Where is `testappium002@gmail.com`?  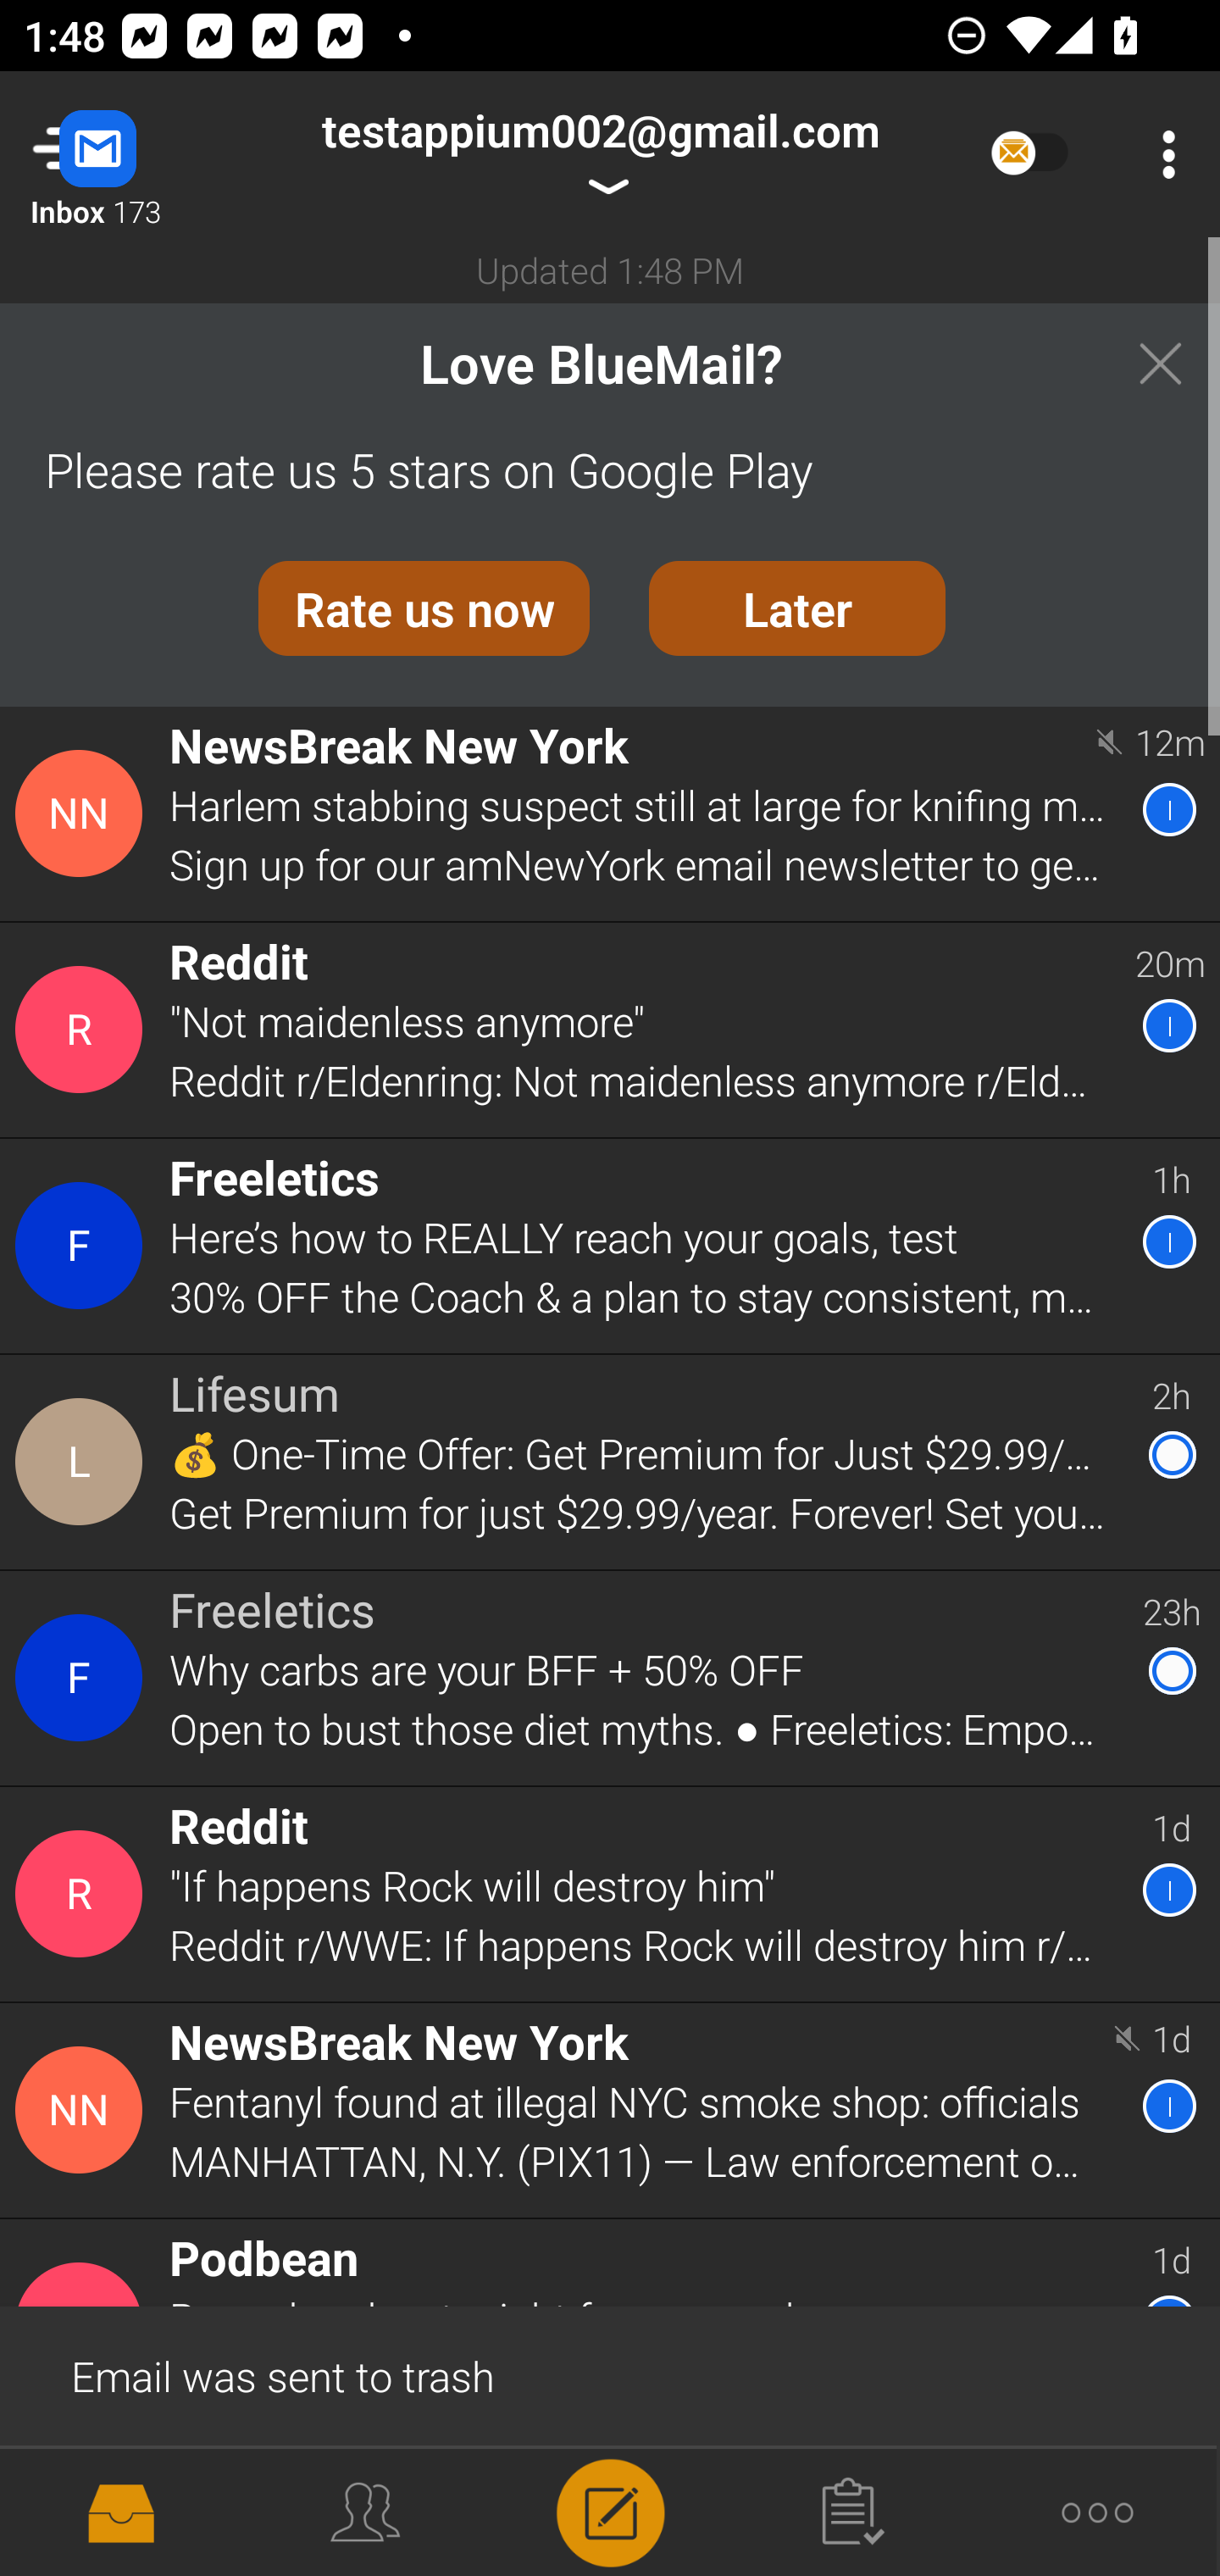 testappium002@gmail.com is located at coordinates (600, 154).